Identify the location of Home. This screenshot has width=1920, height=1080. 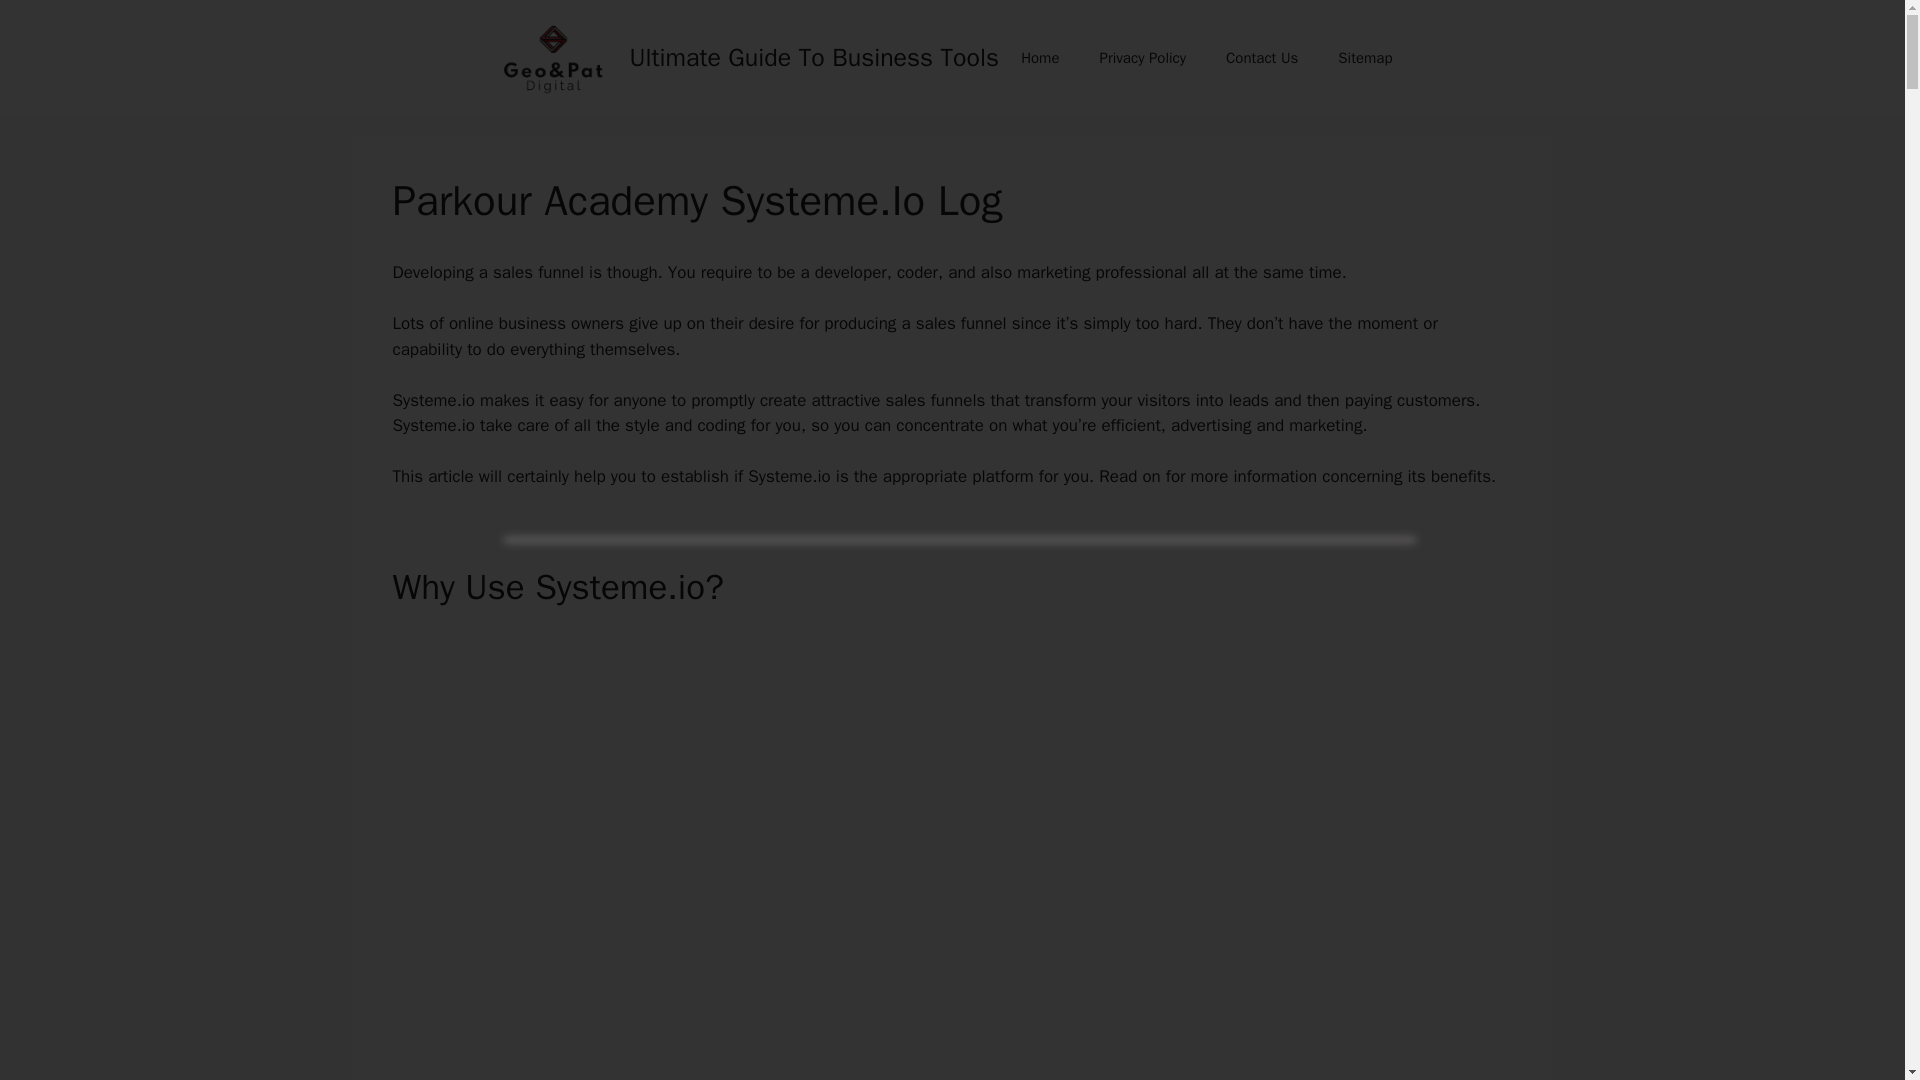
(1040, 58).